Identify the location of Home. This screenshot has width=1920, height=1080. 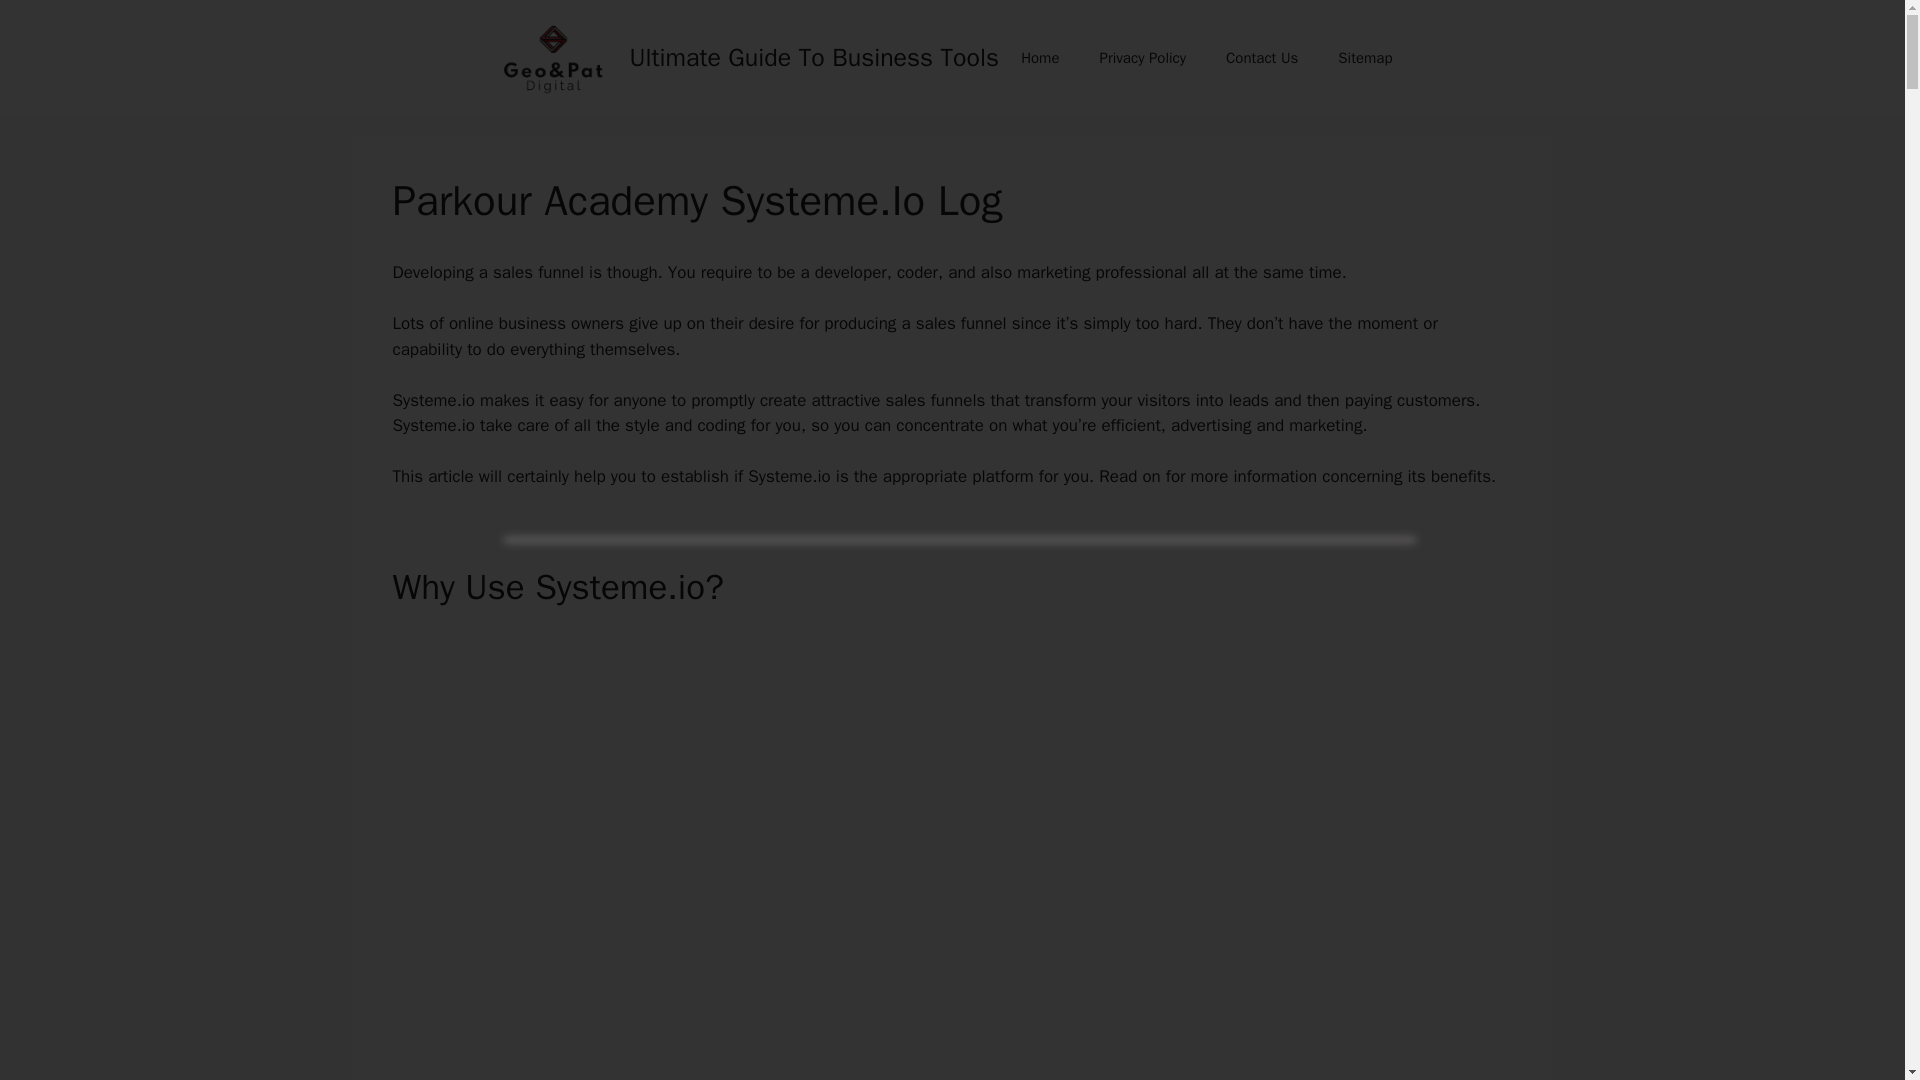
(1040, 58).